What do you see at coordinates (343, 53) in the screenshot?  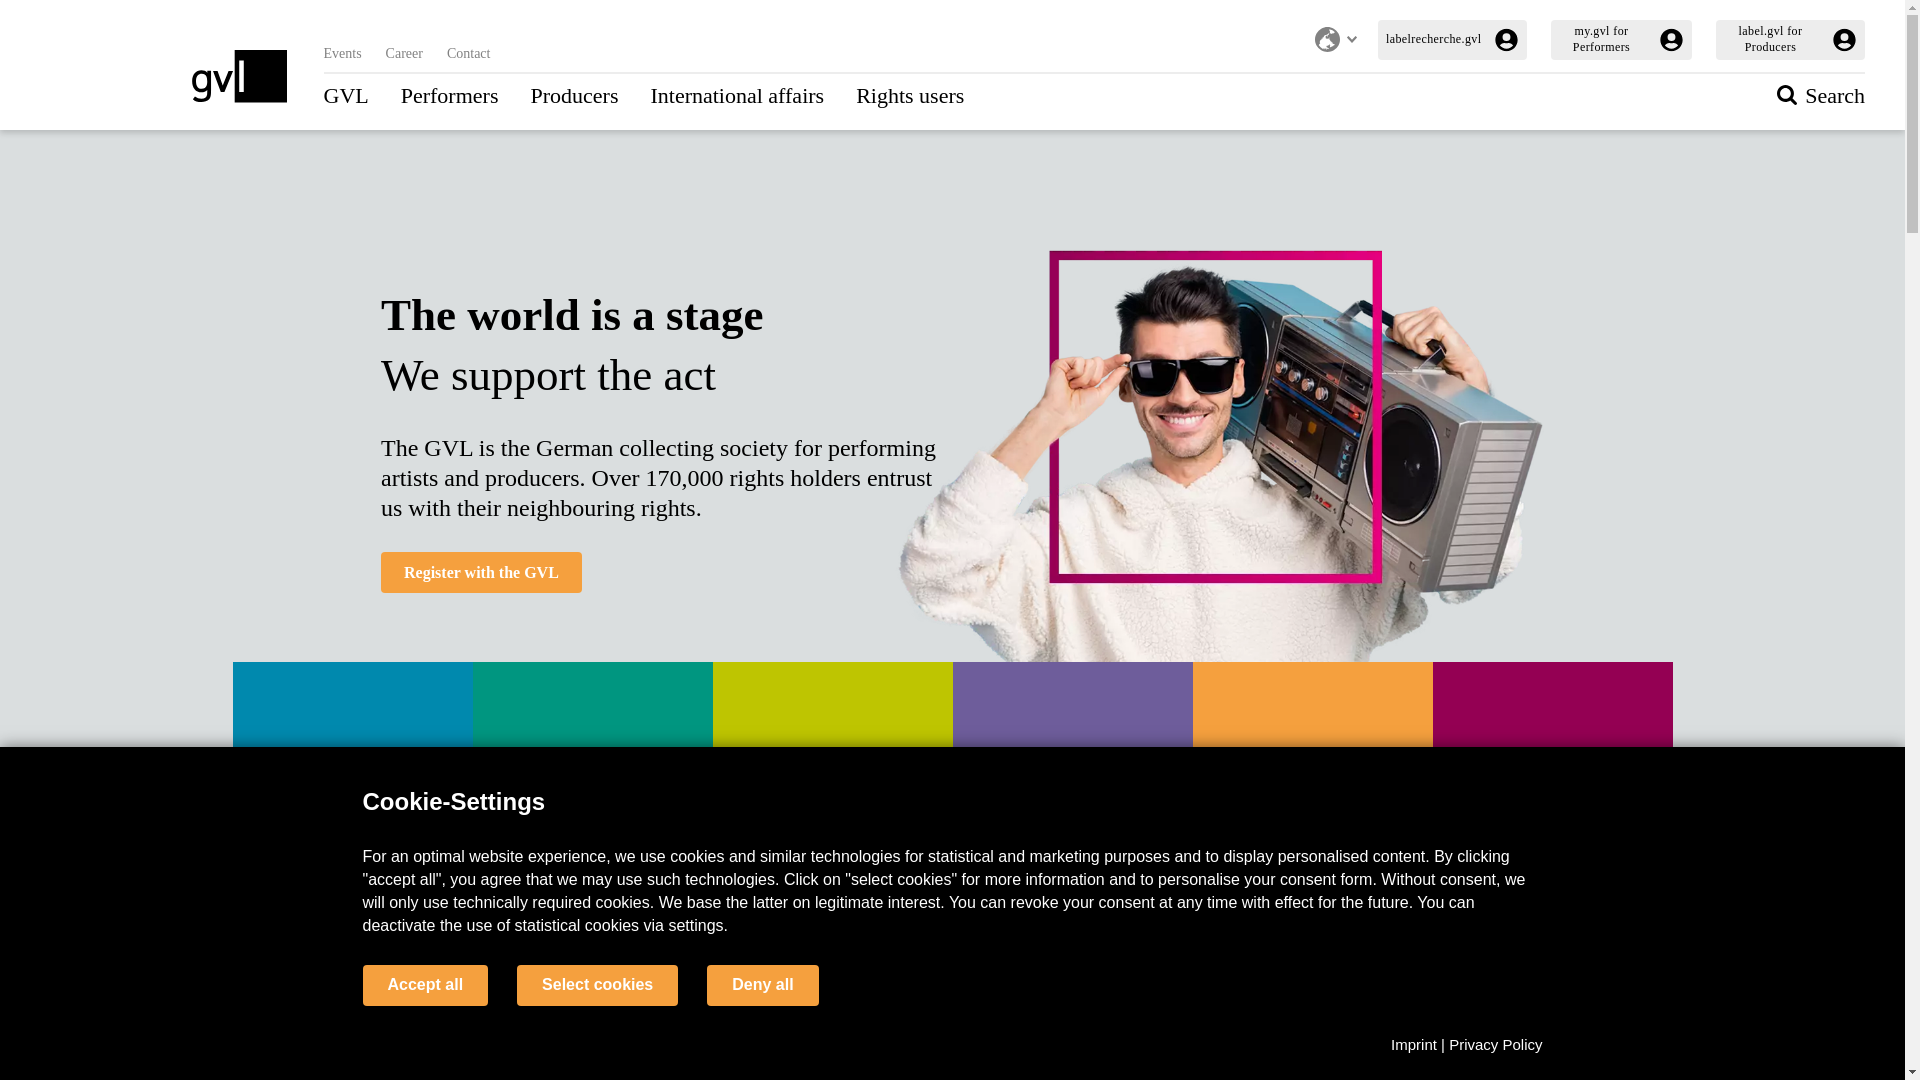 I see `Events` at bounding box center [343, 53].